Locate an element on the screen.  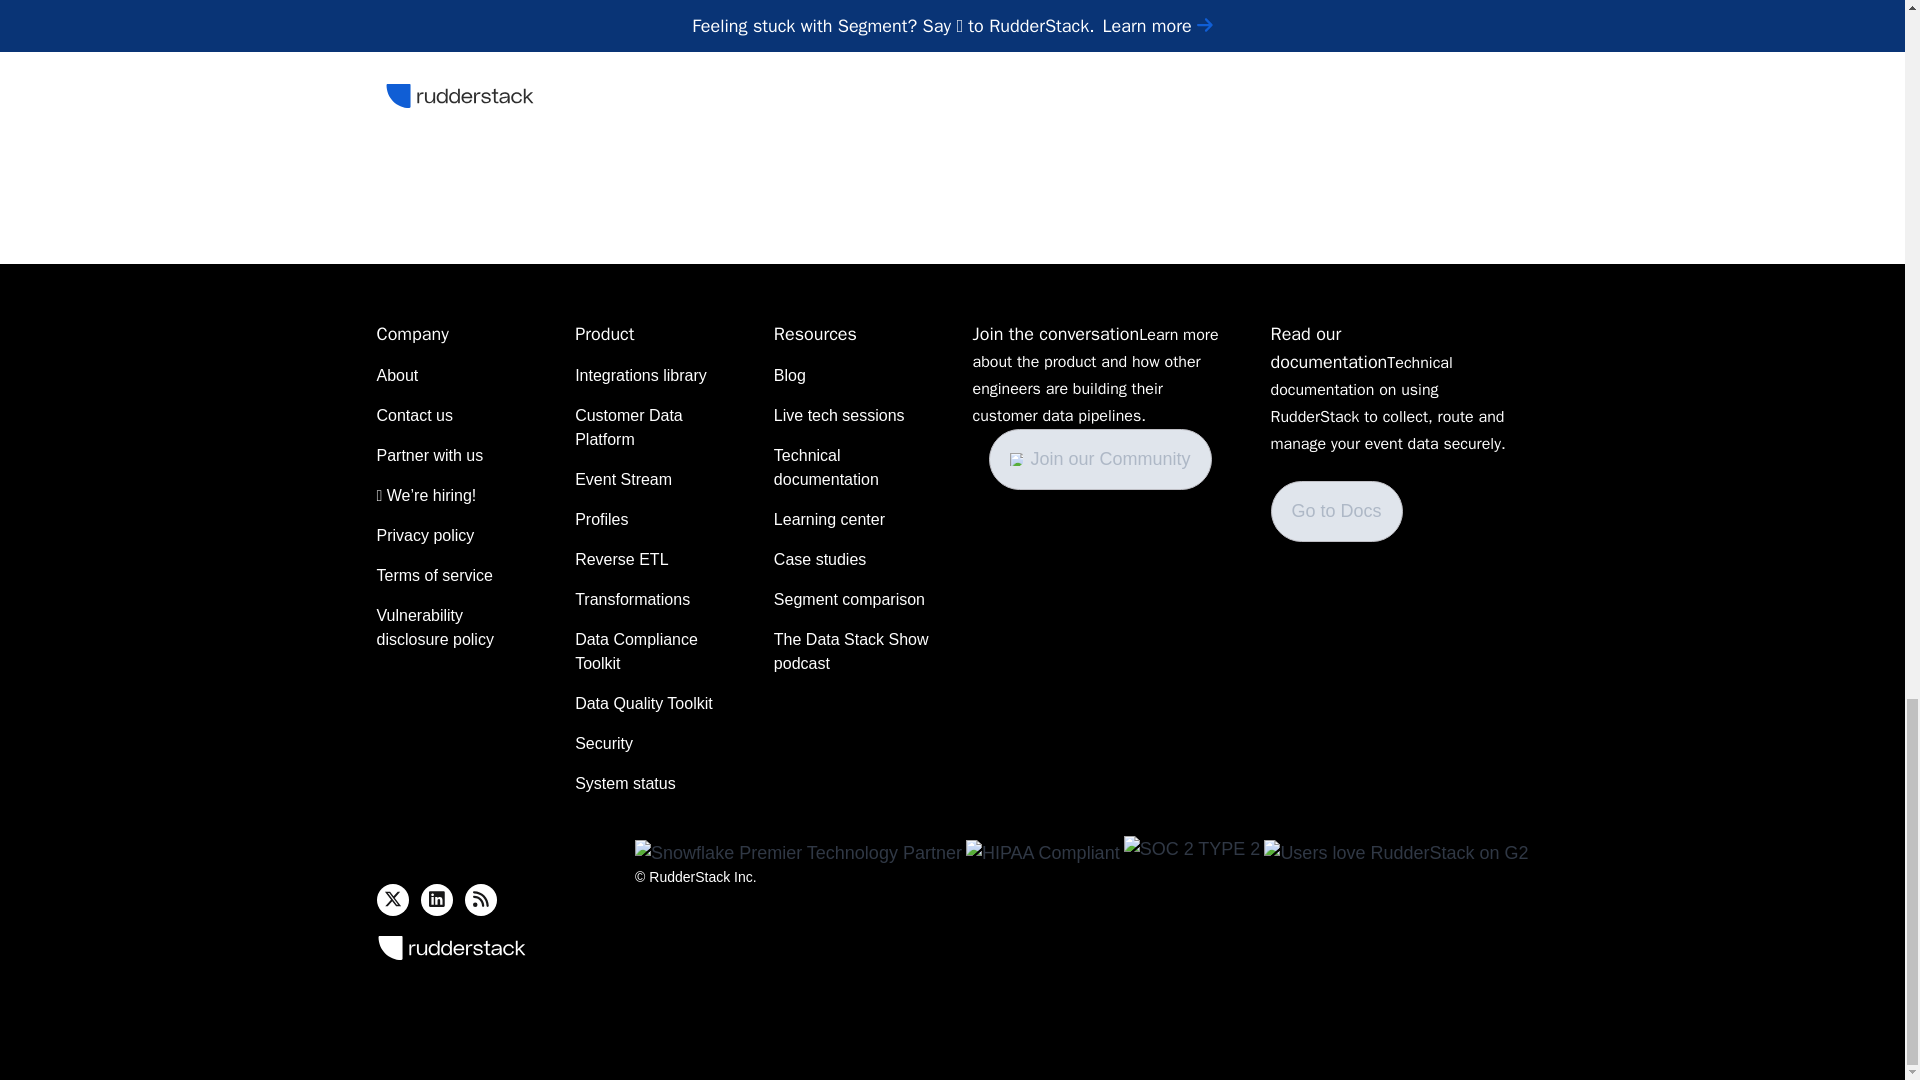
Privacy policy is located at coordinates (425, 535).